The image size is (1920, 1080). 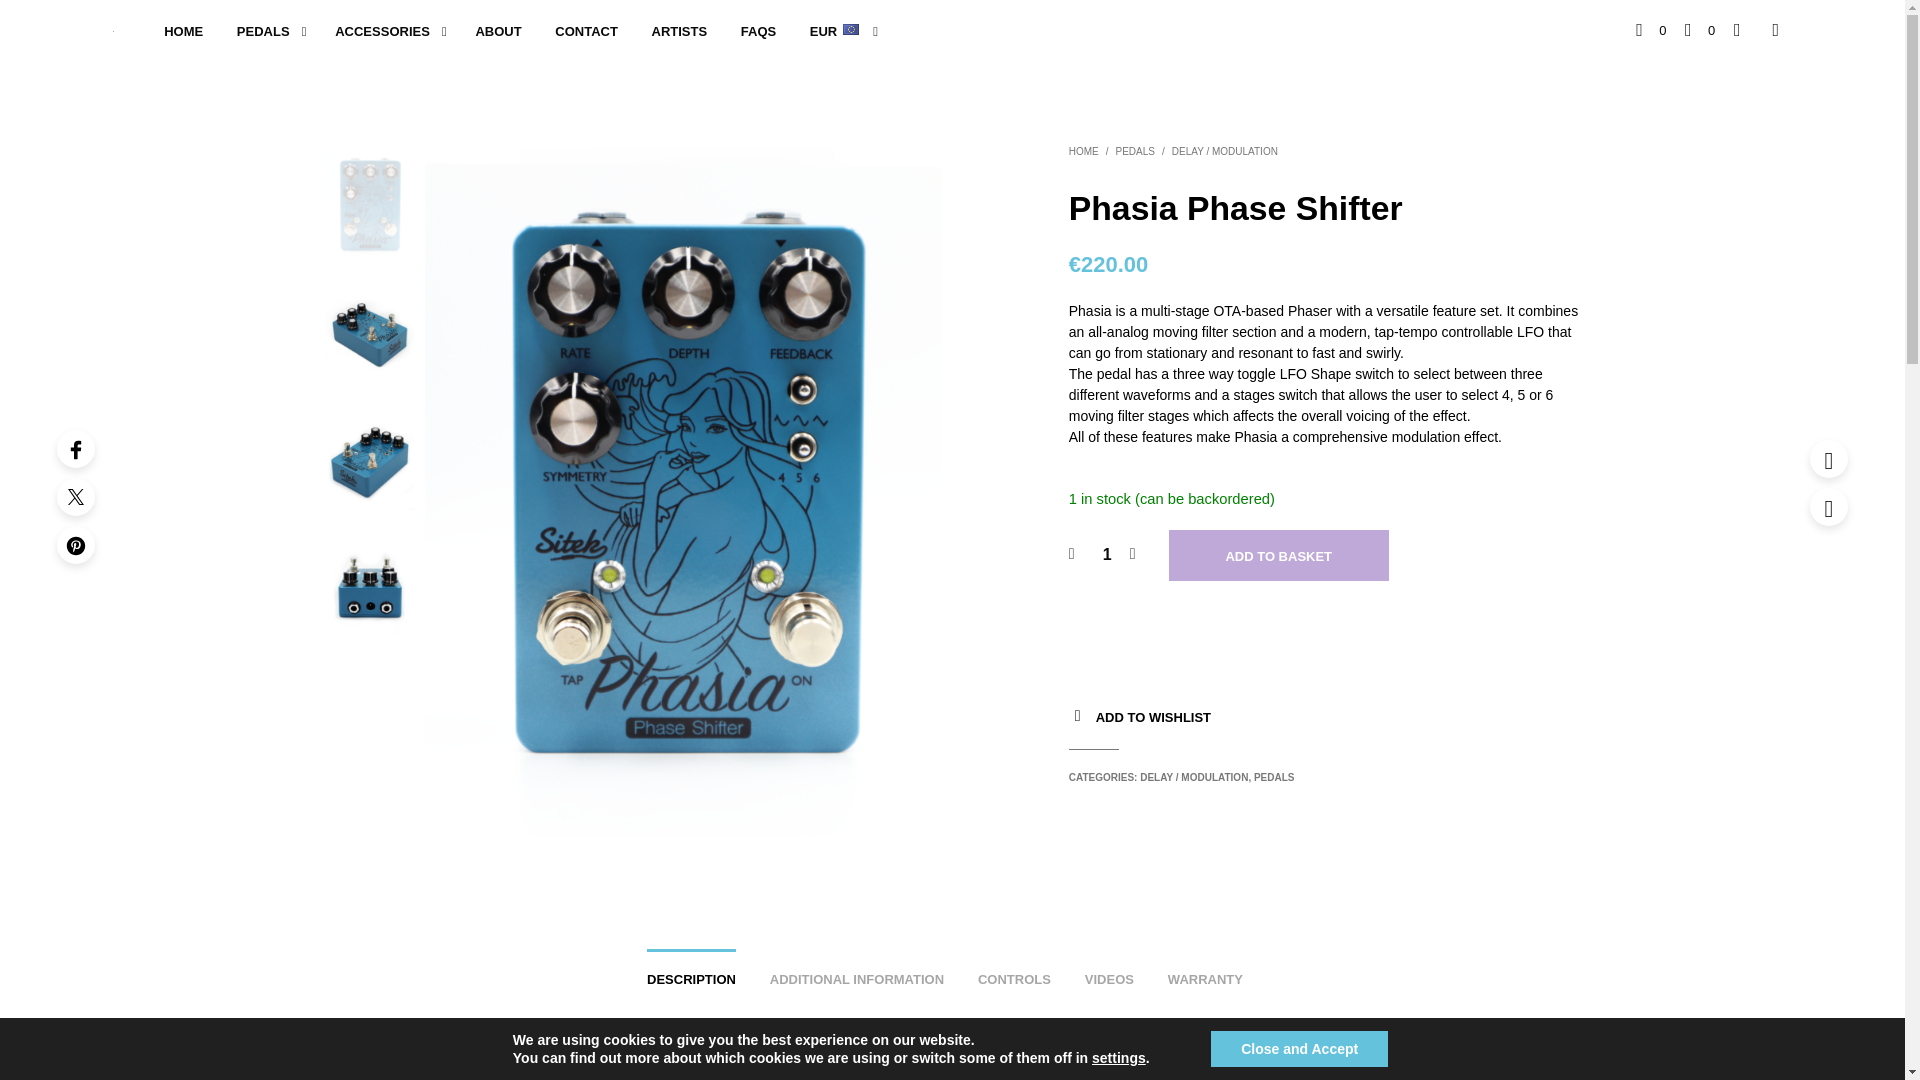 What do you see at coordinates (680, 32) in the screenshot?
I see `ARTISTS` at bounding box center [680, 32].